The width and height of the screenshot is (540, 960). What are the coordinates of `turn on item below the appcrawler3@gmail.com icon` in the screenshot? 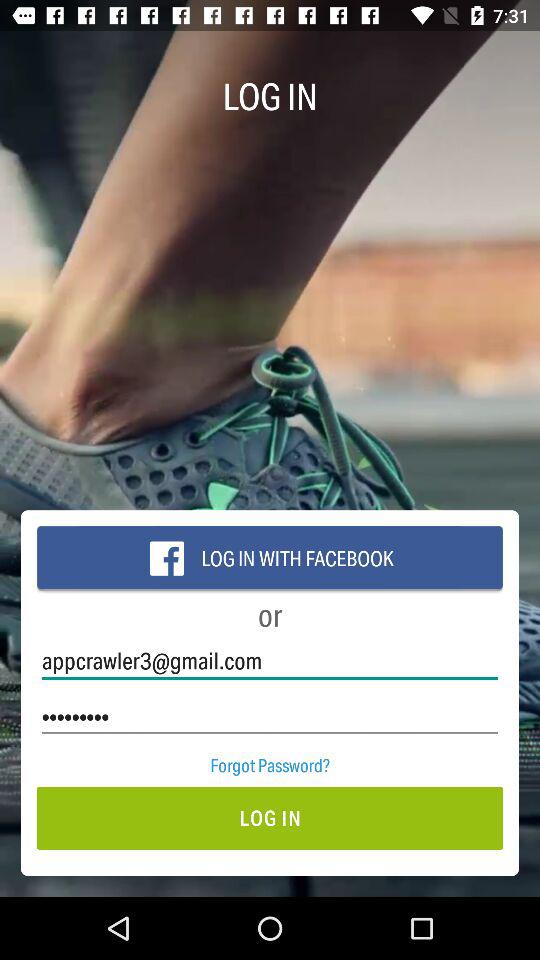 It's located at (270, 716).